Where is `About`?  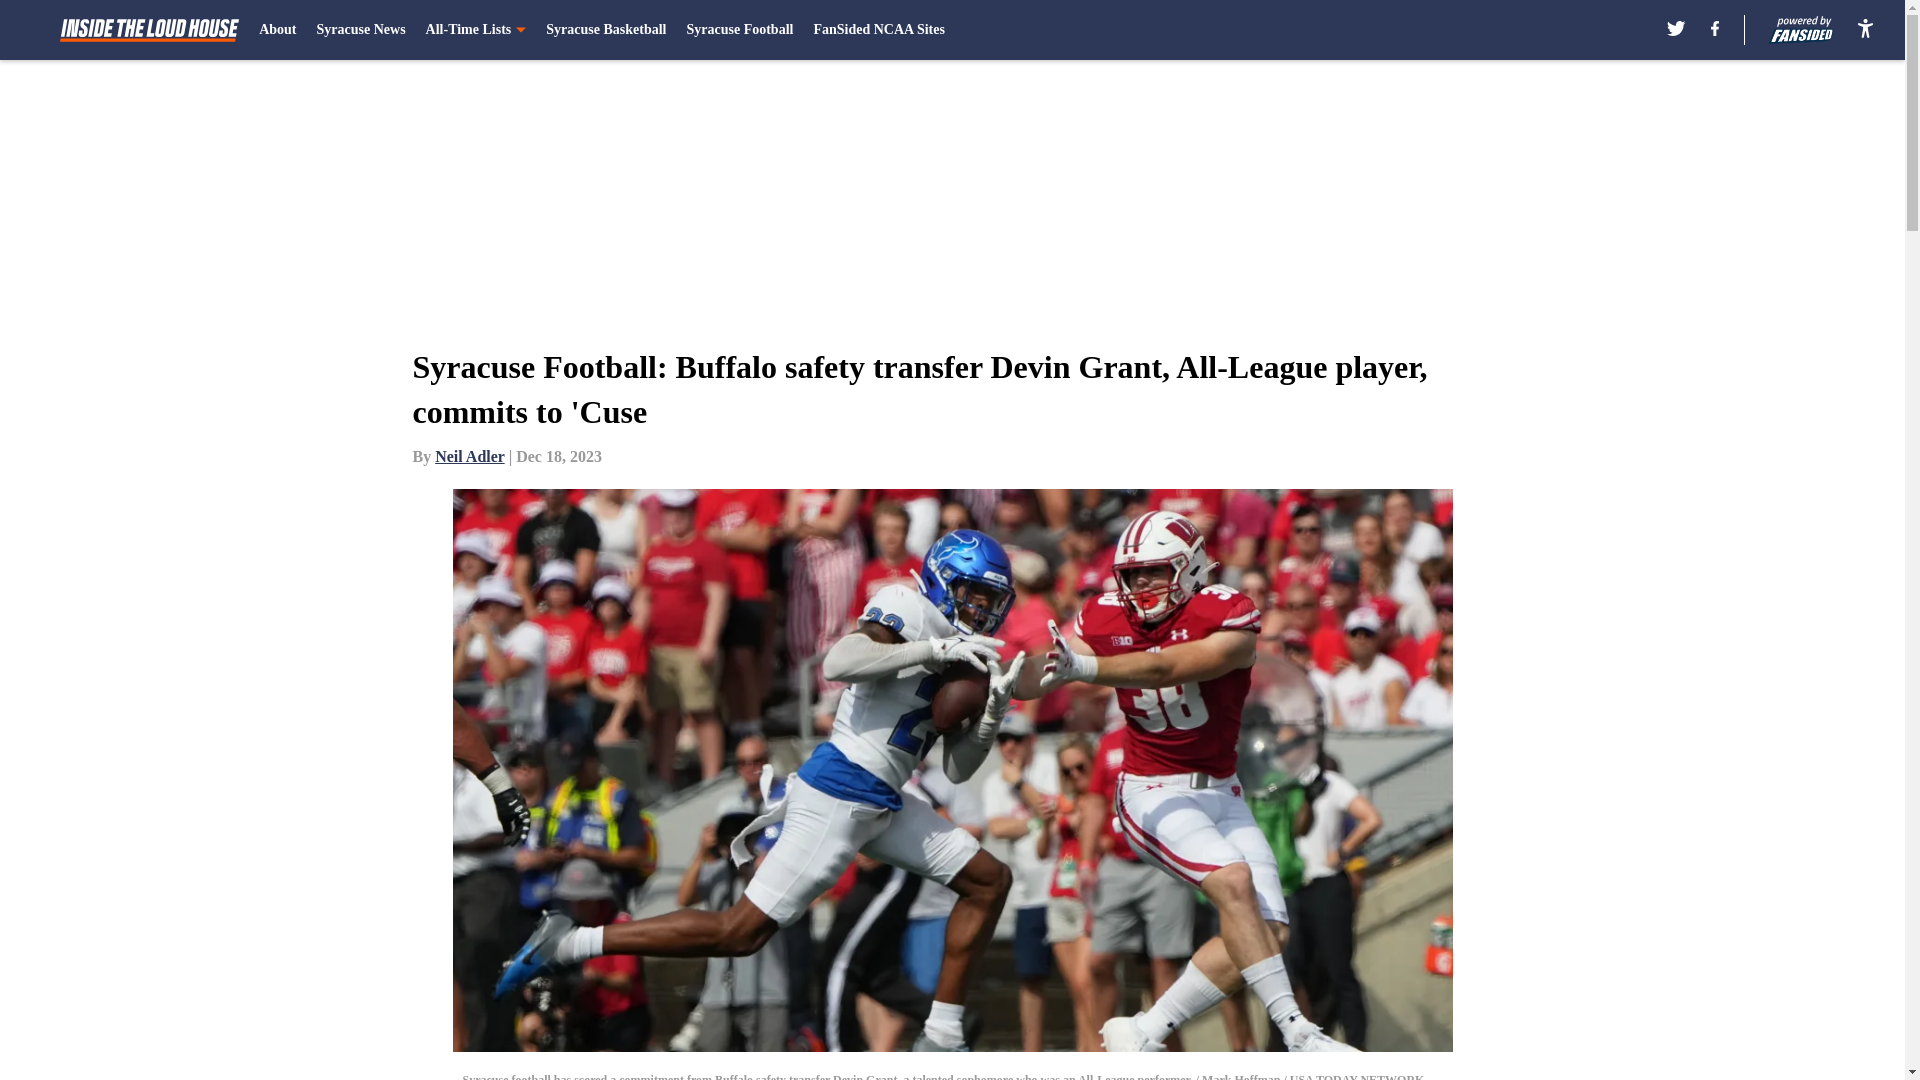
About is located at coordinates (277, 30).